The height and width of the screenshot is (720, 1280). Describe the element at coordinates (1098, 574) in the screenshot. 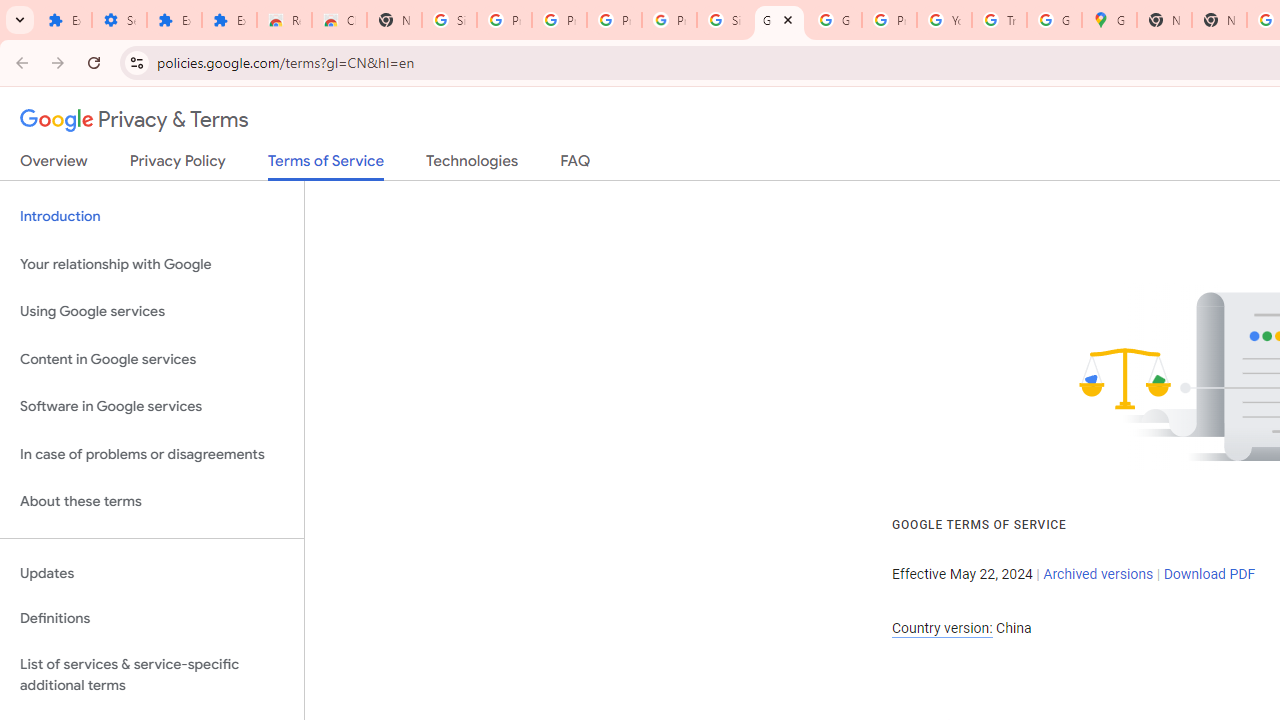

I see `Archived versions` at that location.